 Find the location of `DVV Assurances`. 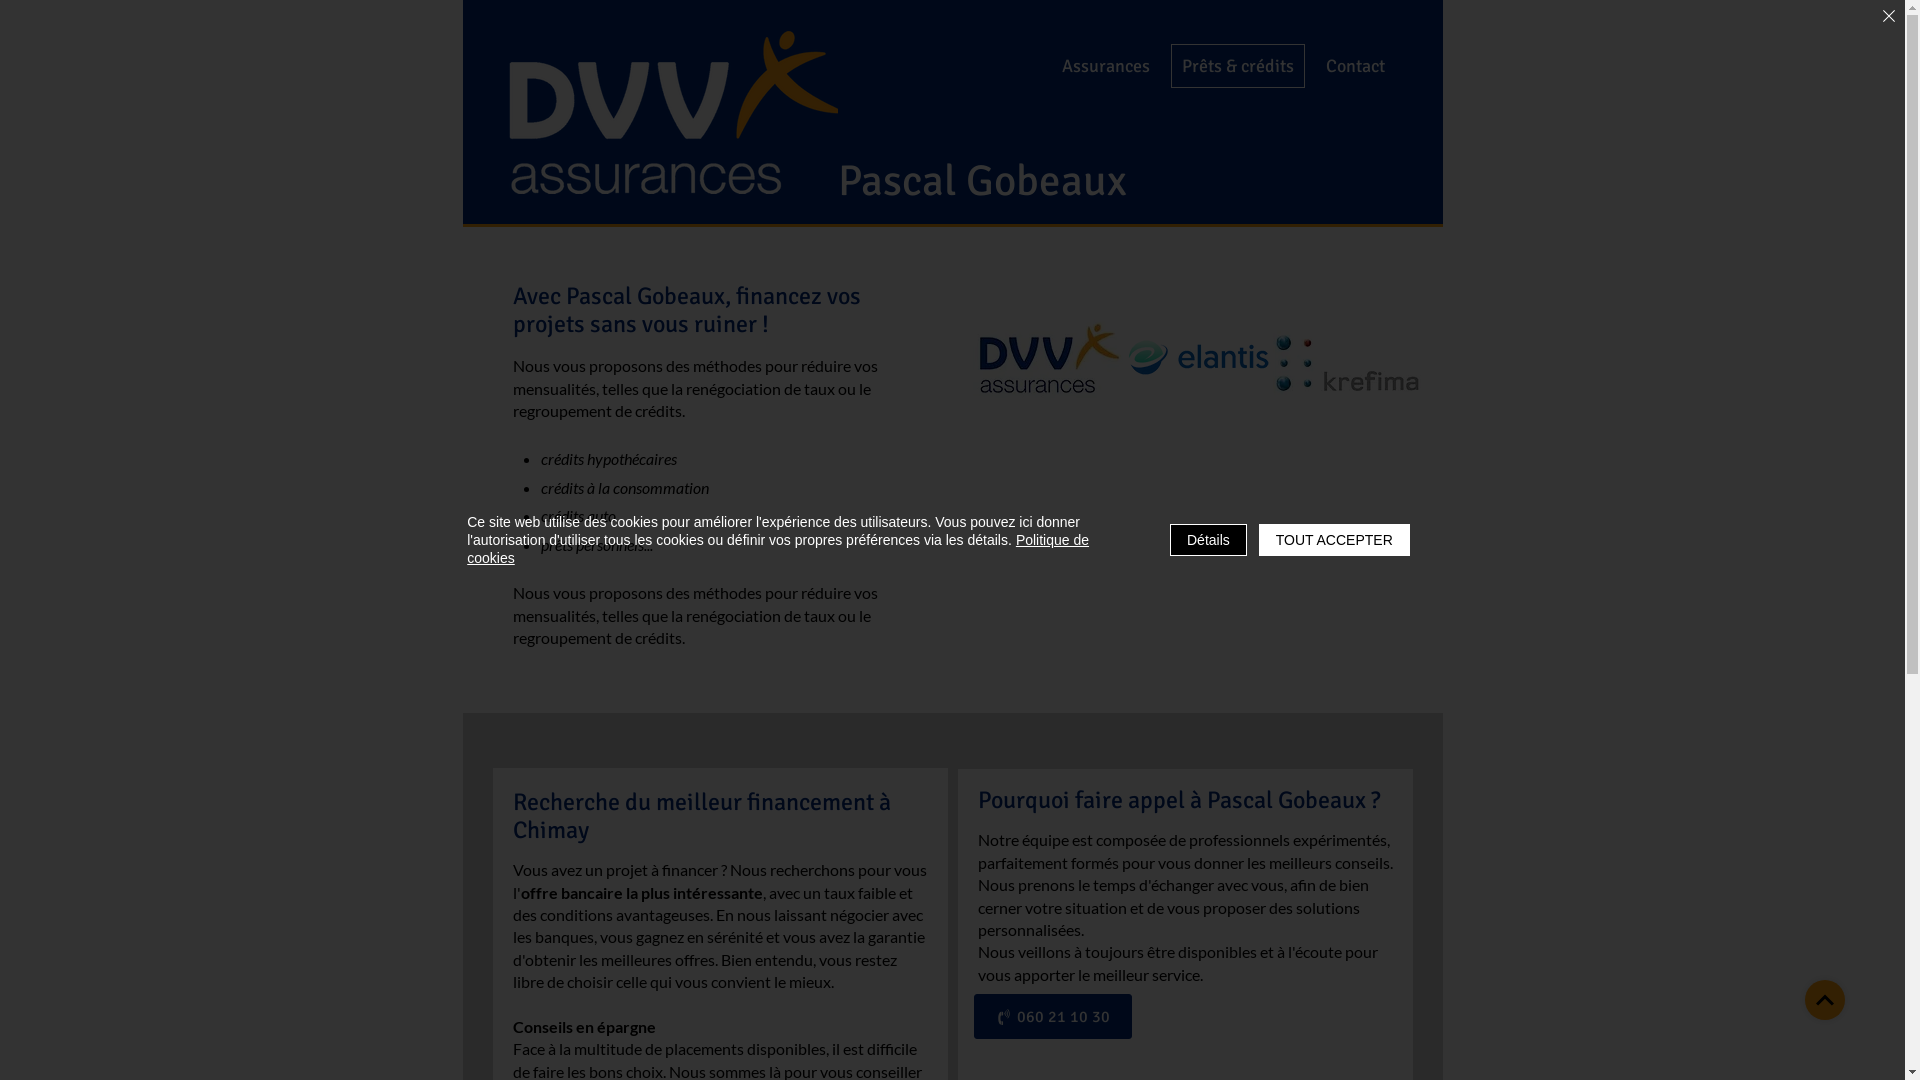

DVV Assurances is located at coordinates (1047, 358).